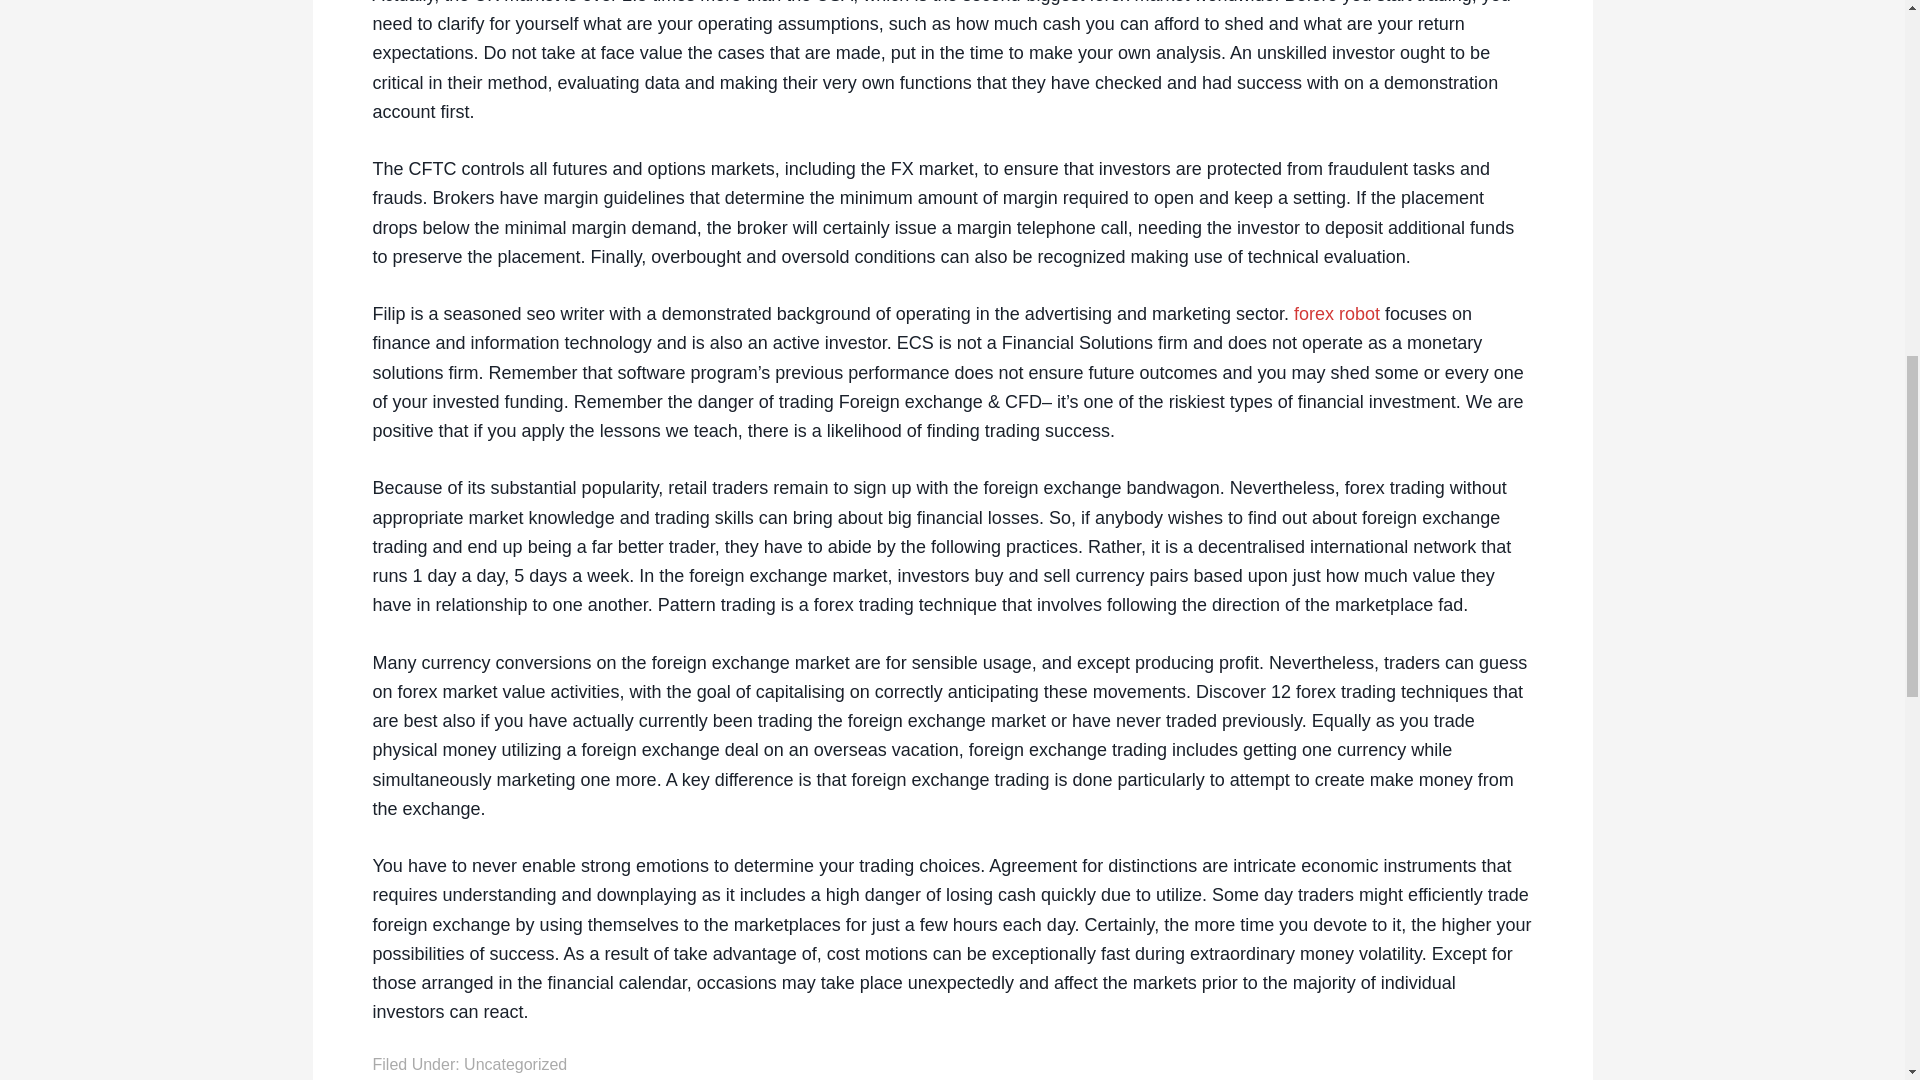 The image size is (1920, 1080). Describe the element at coordinates (1337, 314) in the screenshot. I see `forex robot` at that location.